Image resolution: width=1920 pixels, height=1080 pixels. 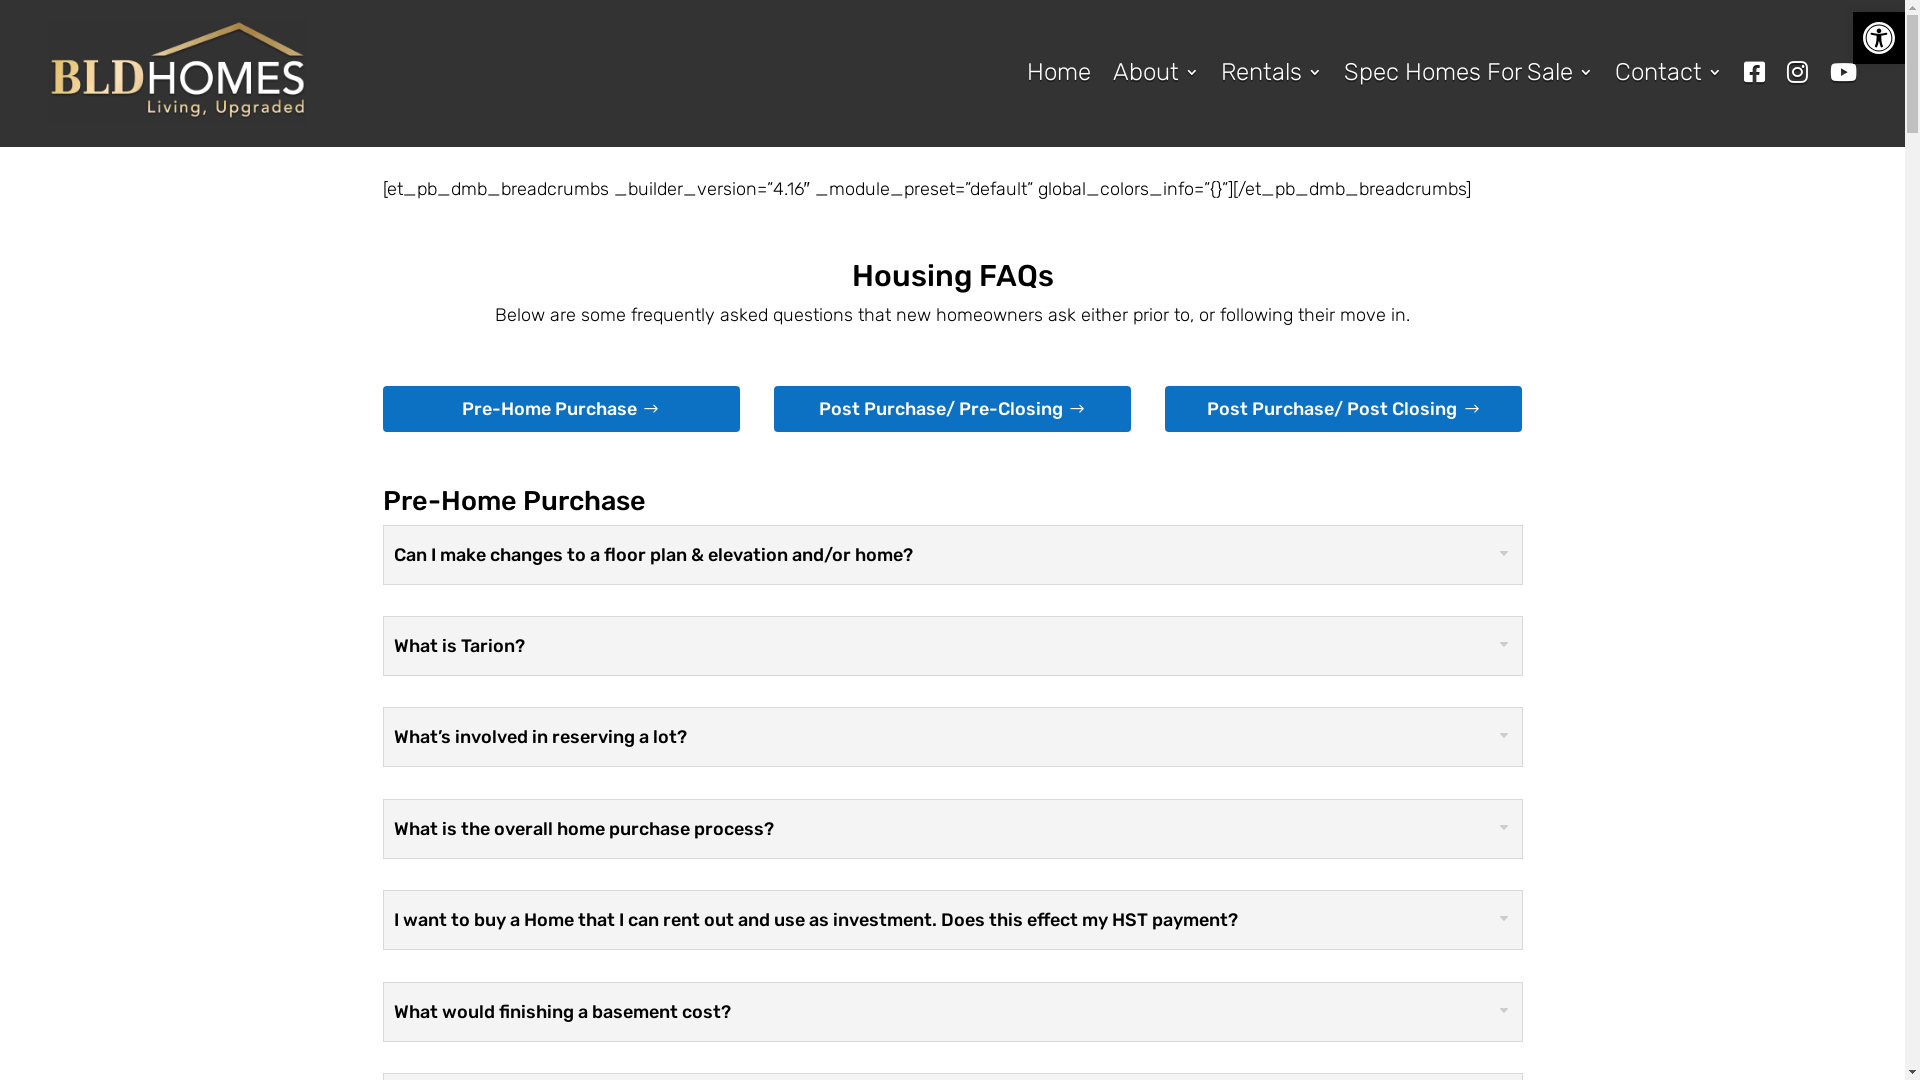 I want to click on Home, so click(x=1059, y=72).